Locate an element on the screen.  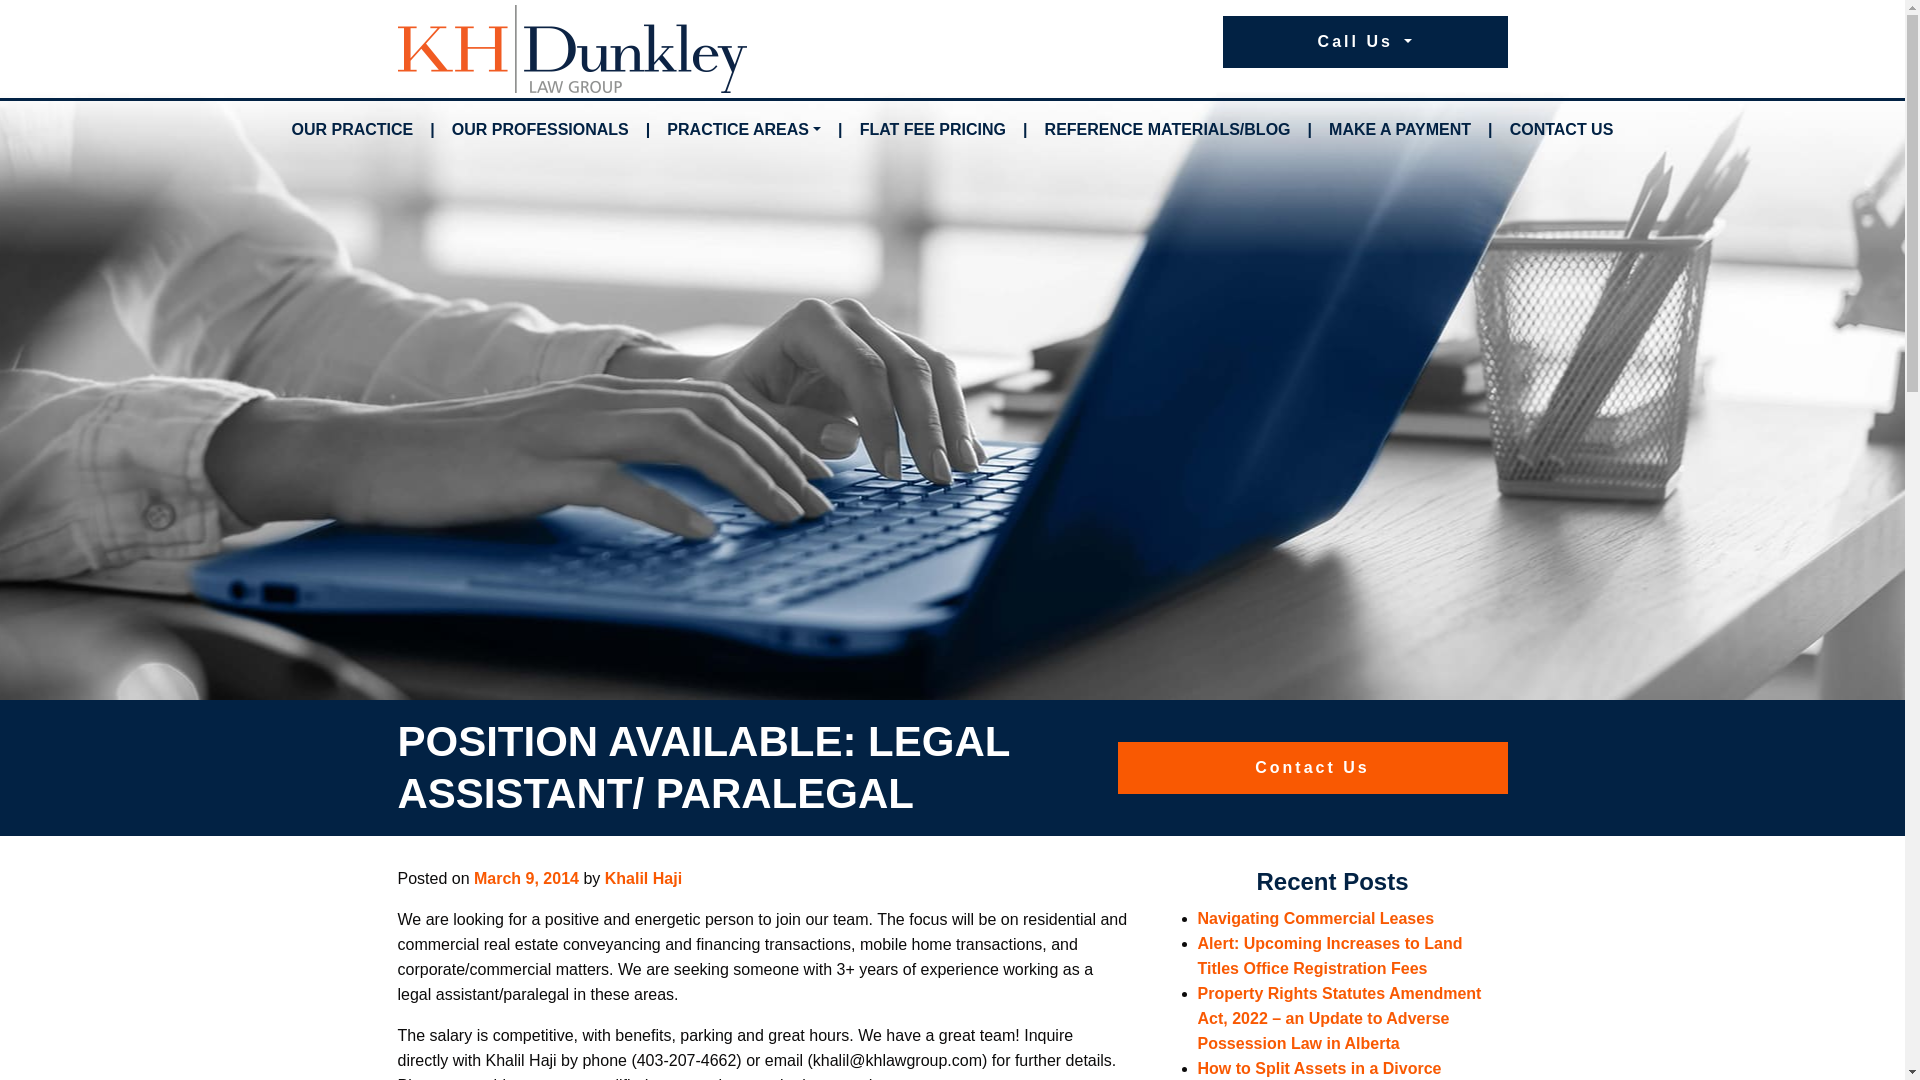
Contact Us is located at coordinates (1562, 130).